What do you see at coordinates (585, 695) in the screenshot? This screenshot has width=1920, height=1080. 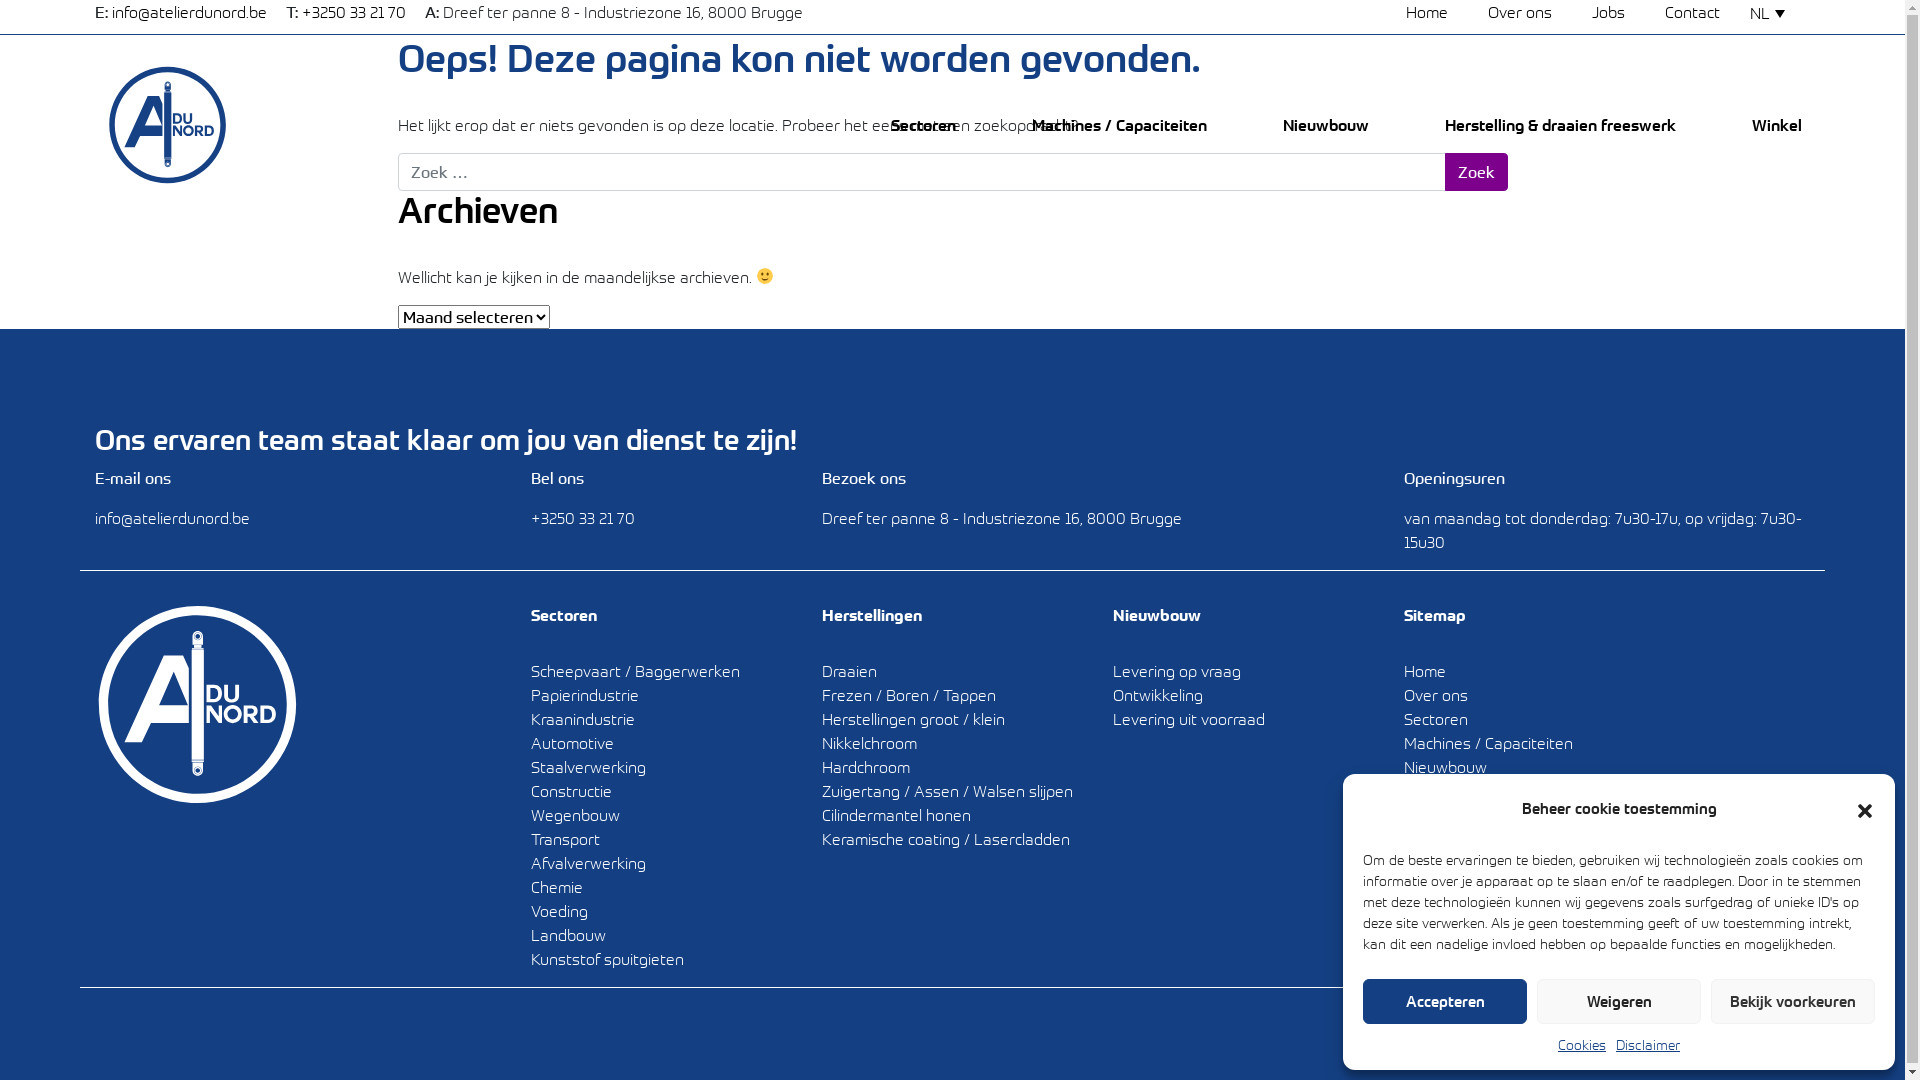 I see `Papierindustrie` at bounding box center [585, 695].